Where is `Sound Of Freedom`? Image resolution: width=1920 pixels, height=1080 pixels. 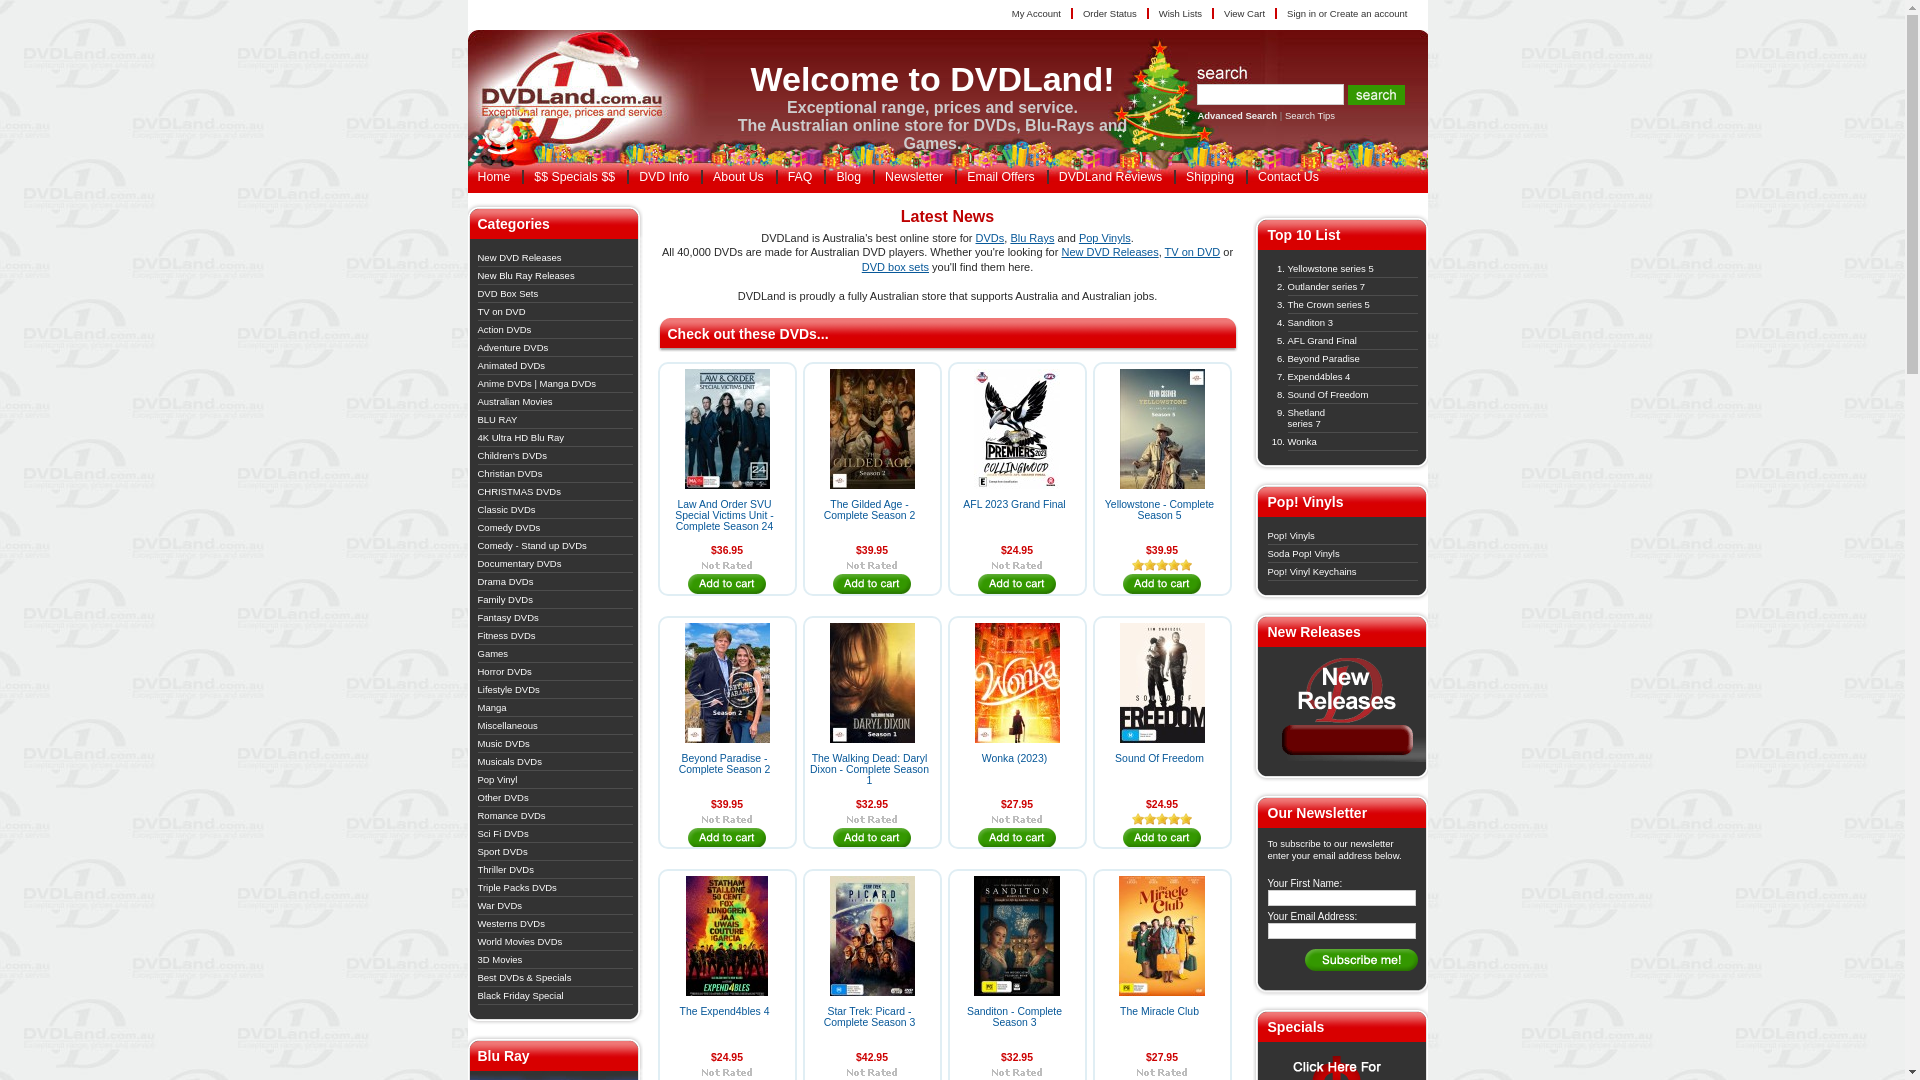
Sound Of Freedom is located at coordinates (1160, 758).